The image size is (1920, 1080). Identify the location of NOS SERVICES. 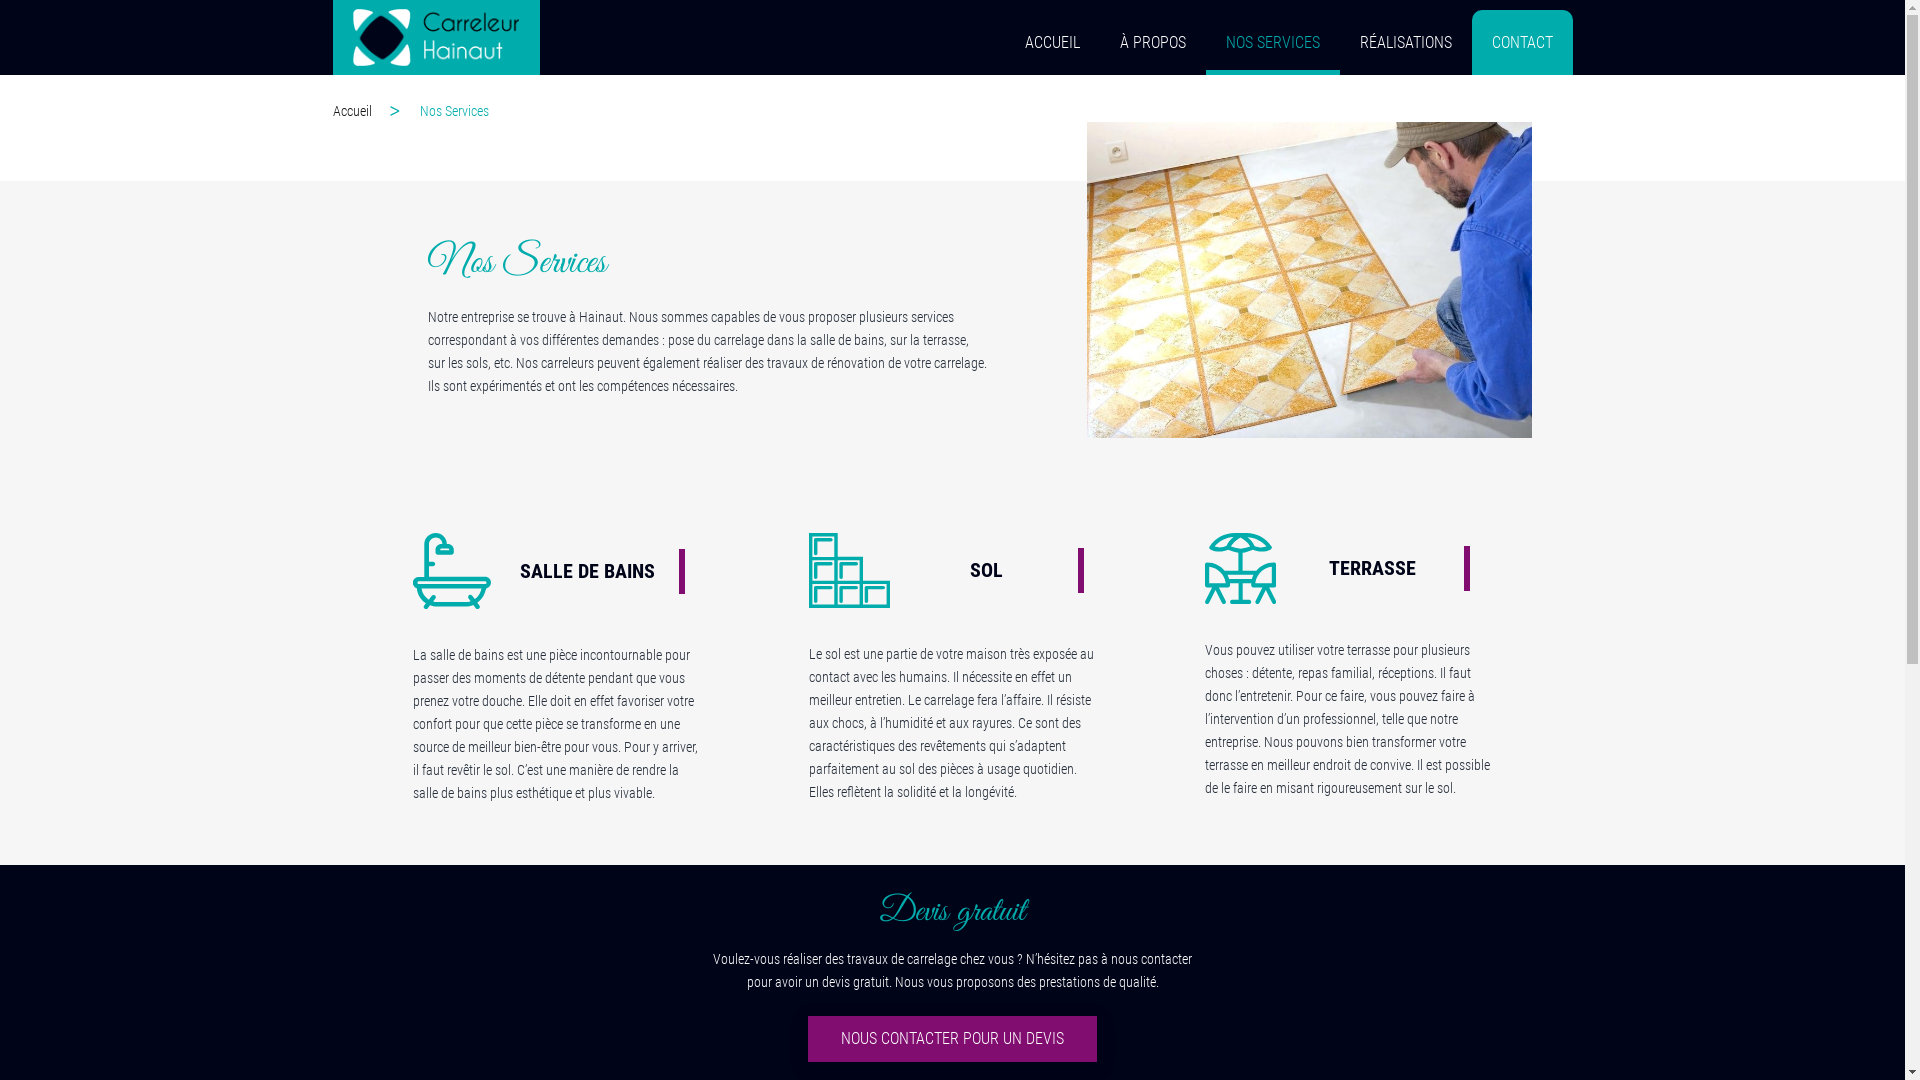
(1273, 42).